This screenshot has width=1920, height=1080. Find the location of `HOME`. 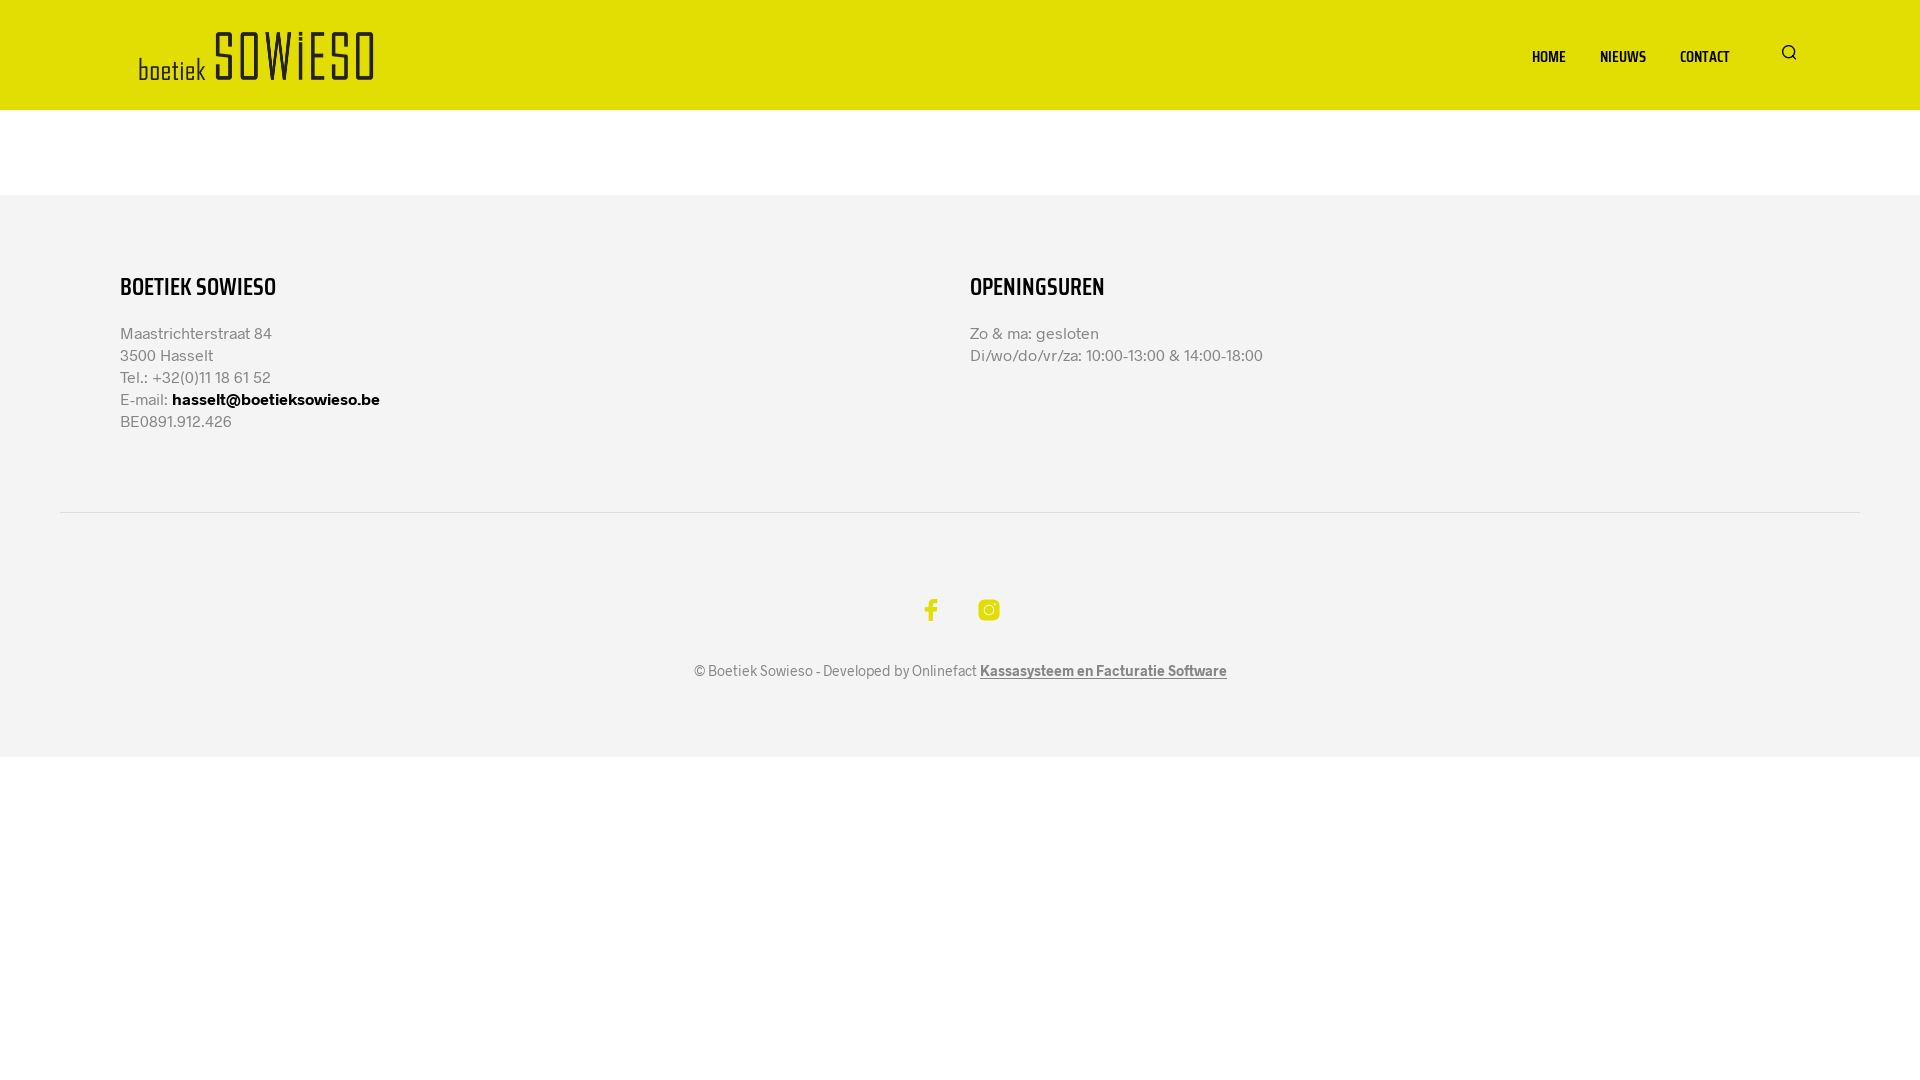

HOME is located at coordinates (1549, 56).